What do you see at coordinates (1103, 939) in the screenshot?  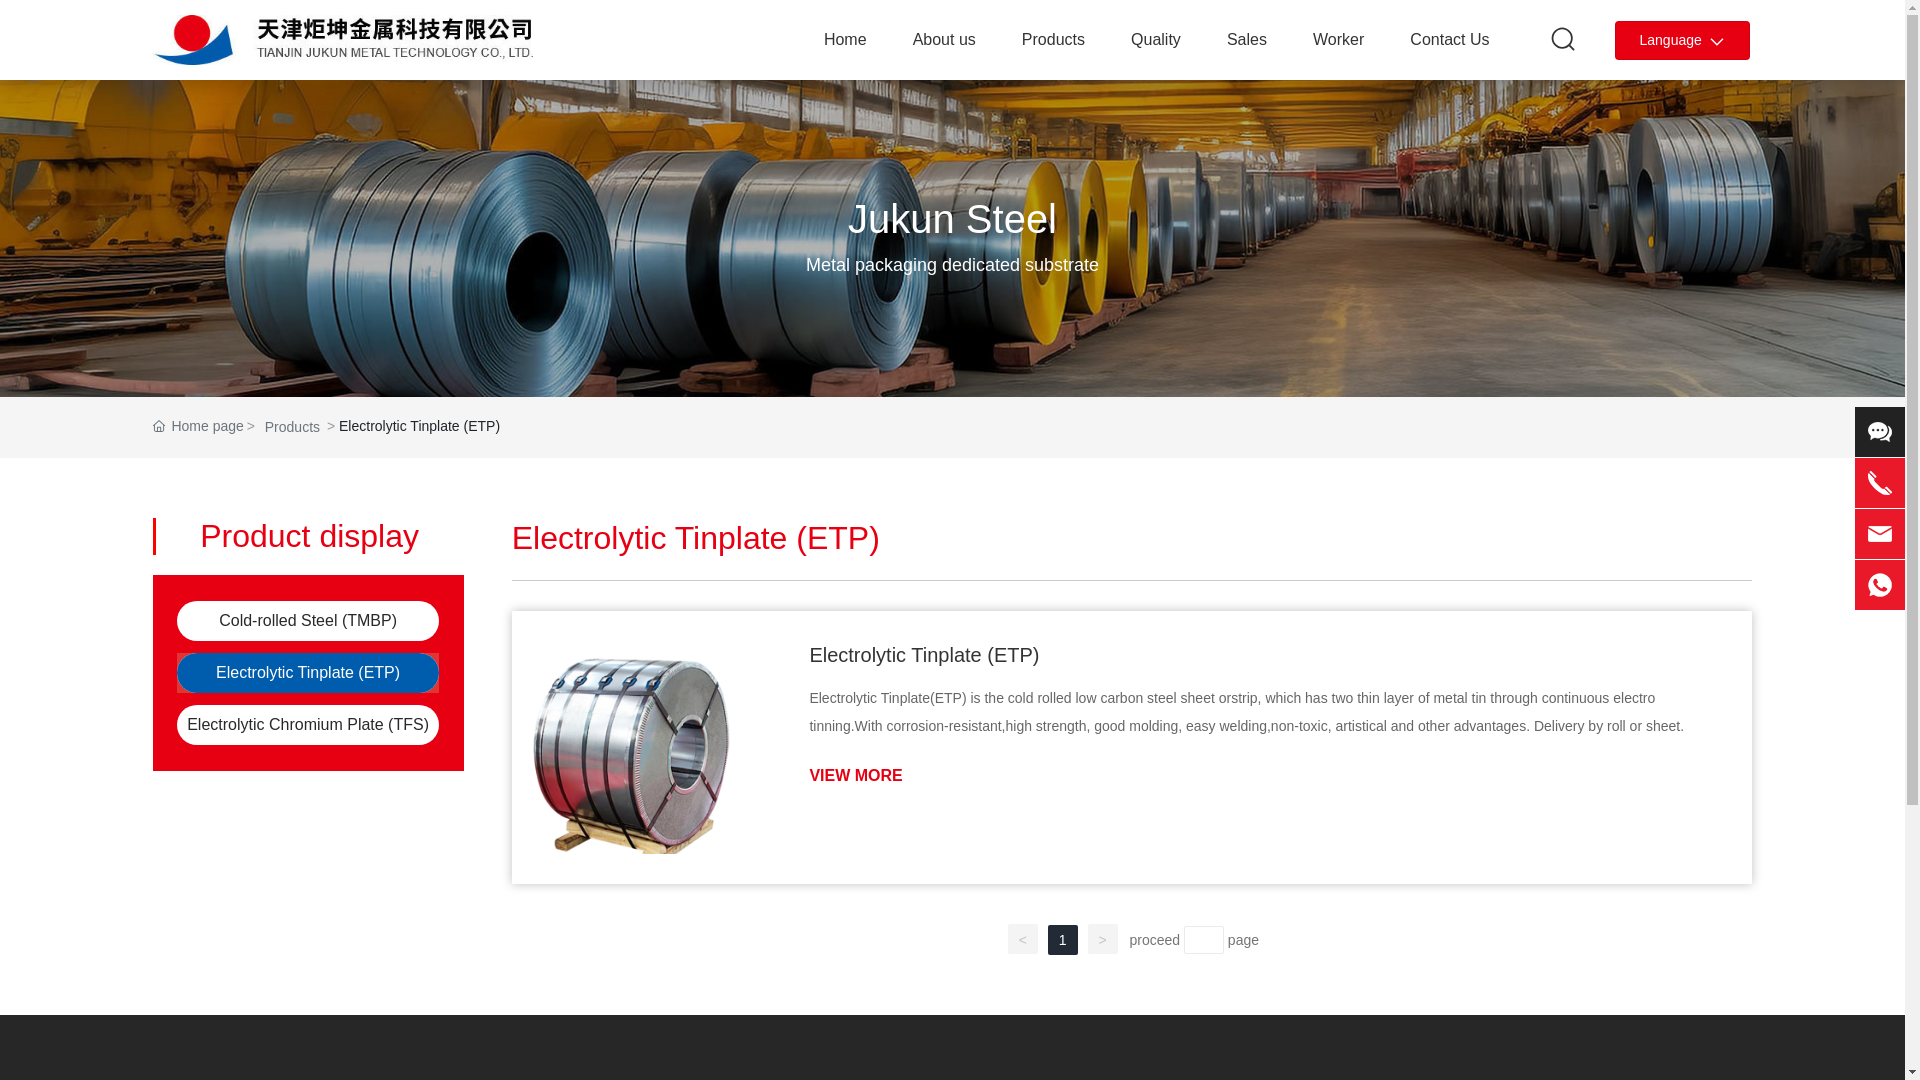 I see `>` at bounding box center [1103, 939].